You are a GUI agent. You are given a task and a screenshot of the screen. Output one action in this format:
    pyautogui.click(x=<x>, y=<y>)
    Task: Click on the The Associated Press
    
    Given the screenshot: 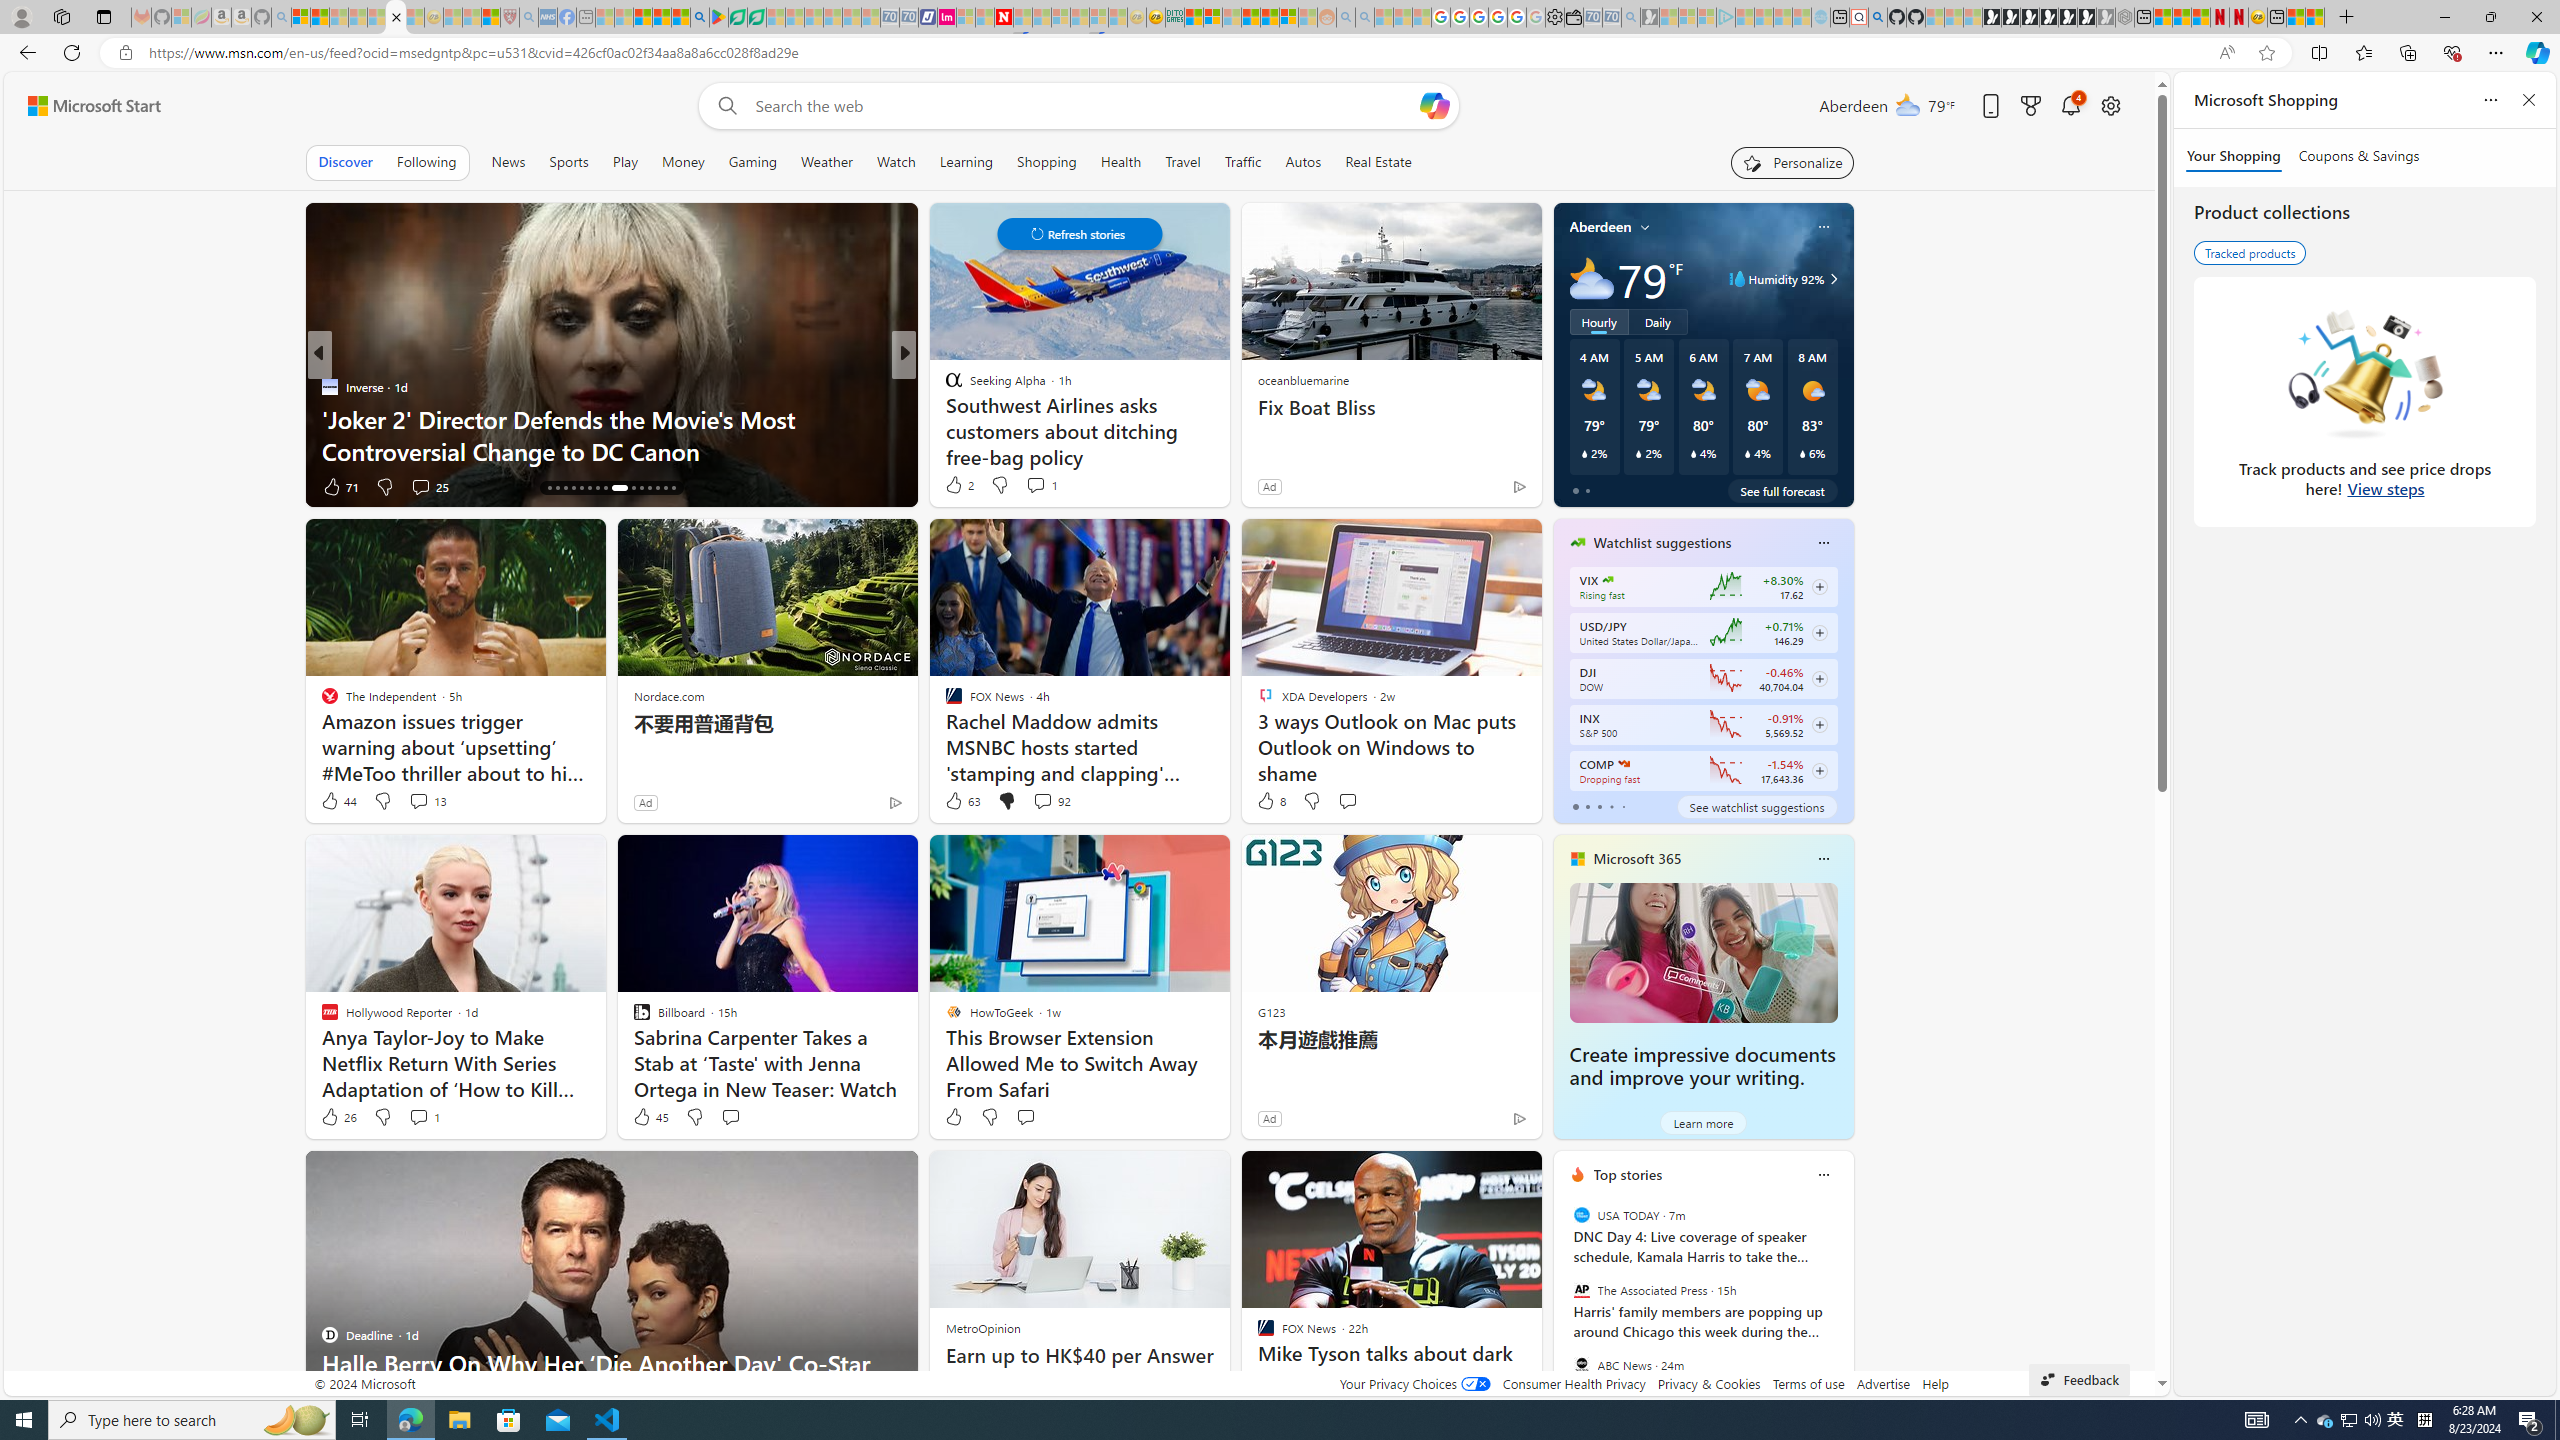 What is the action you would take?
    pyautogui.click(x=1580, y=1290)
    